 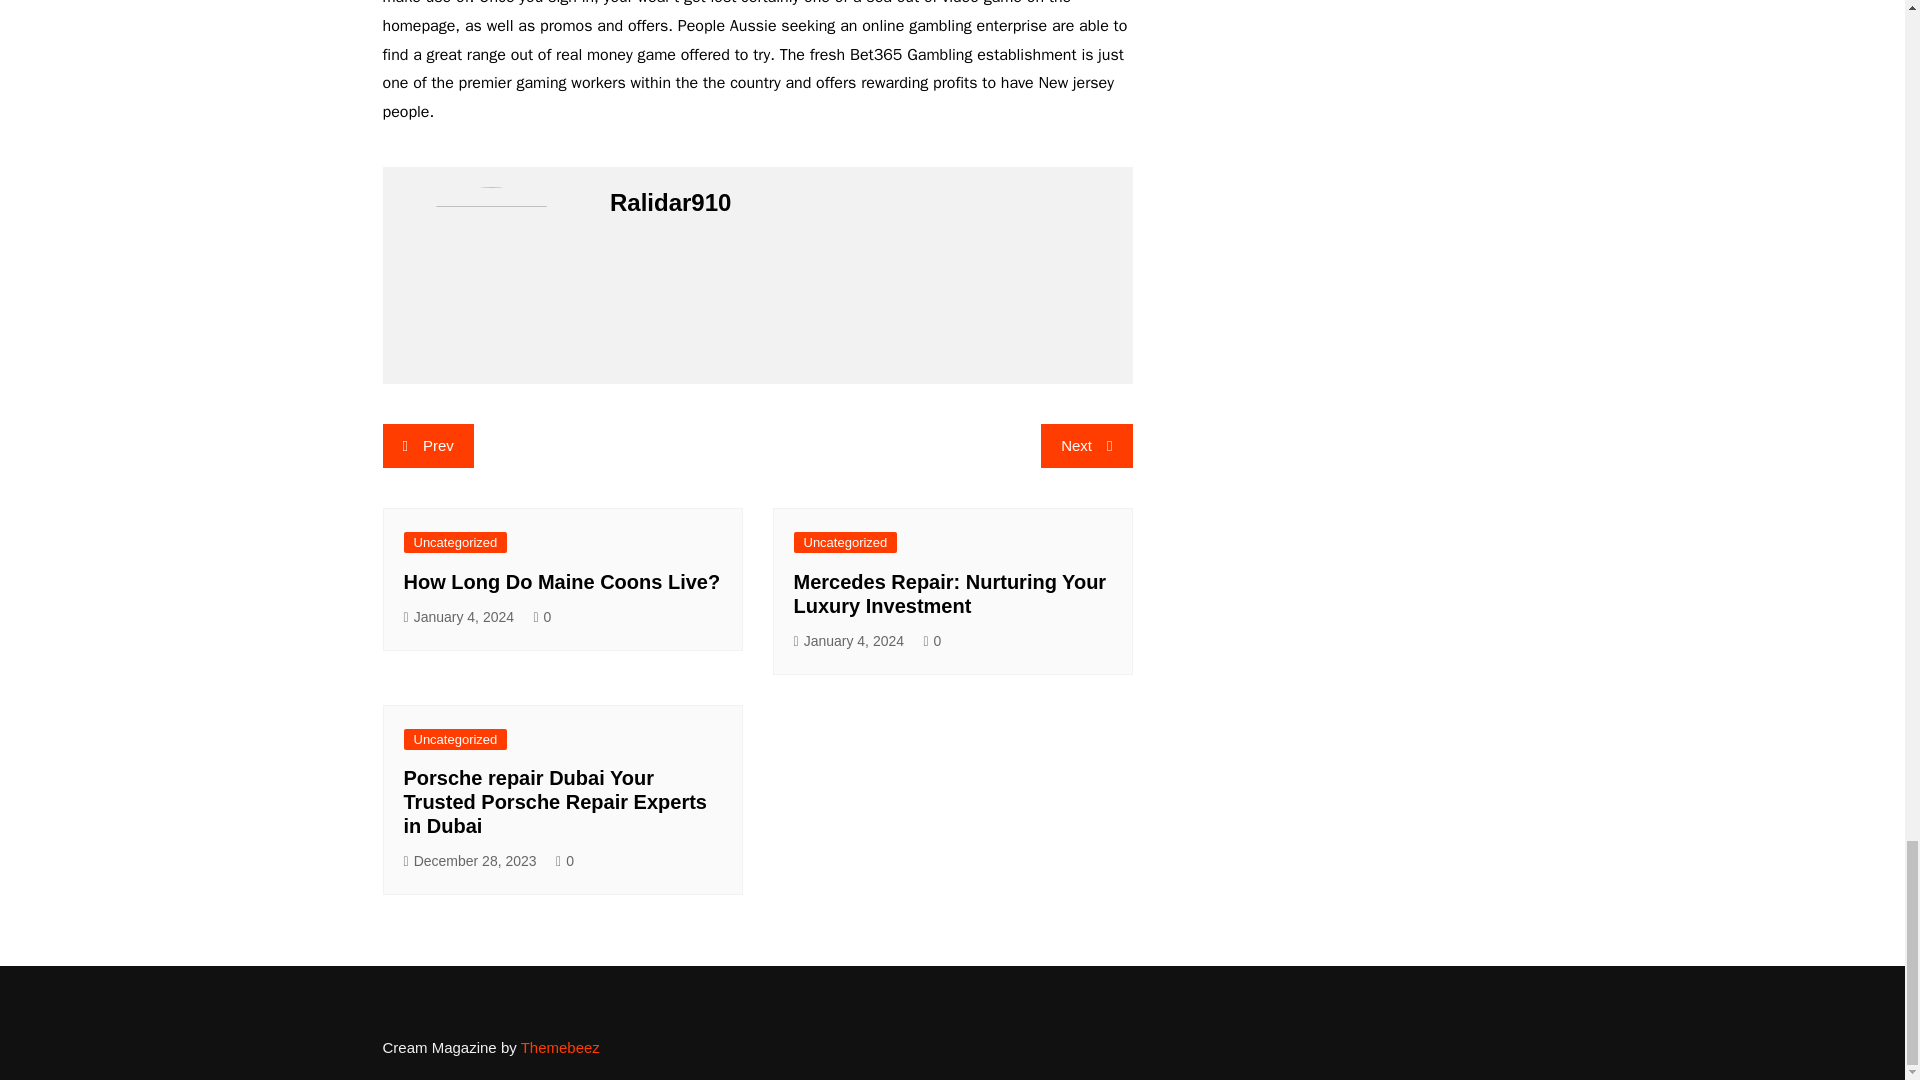 I want to click on Prev, so click(x=427, y=446).